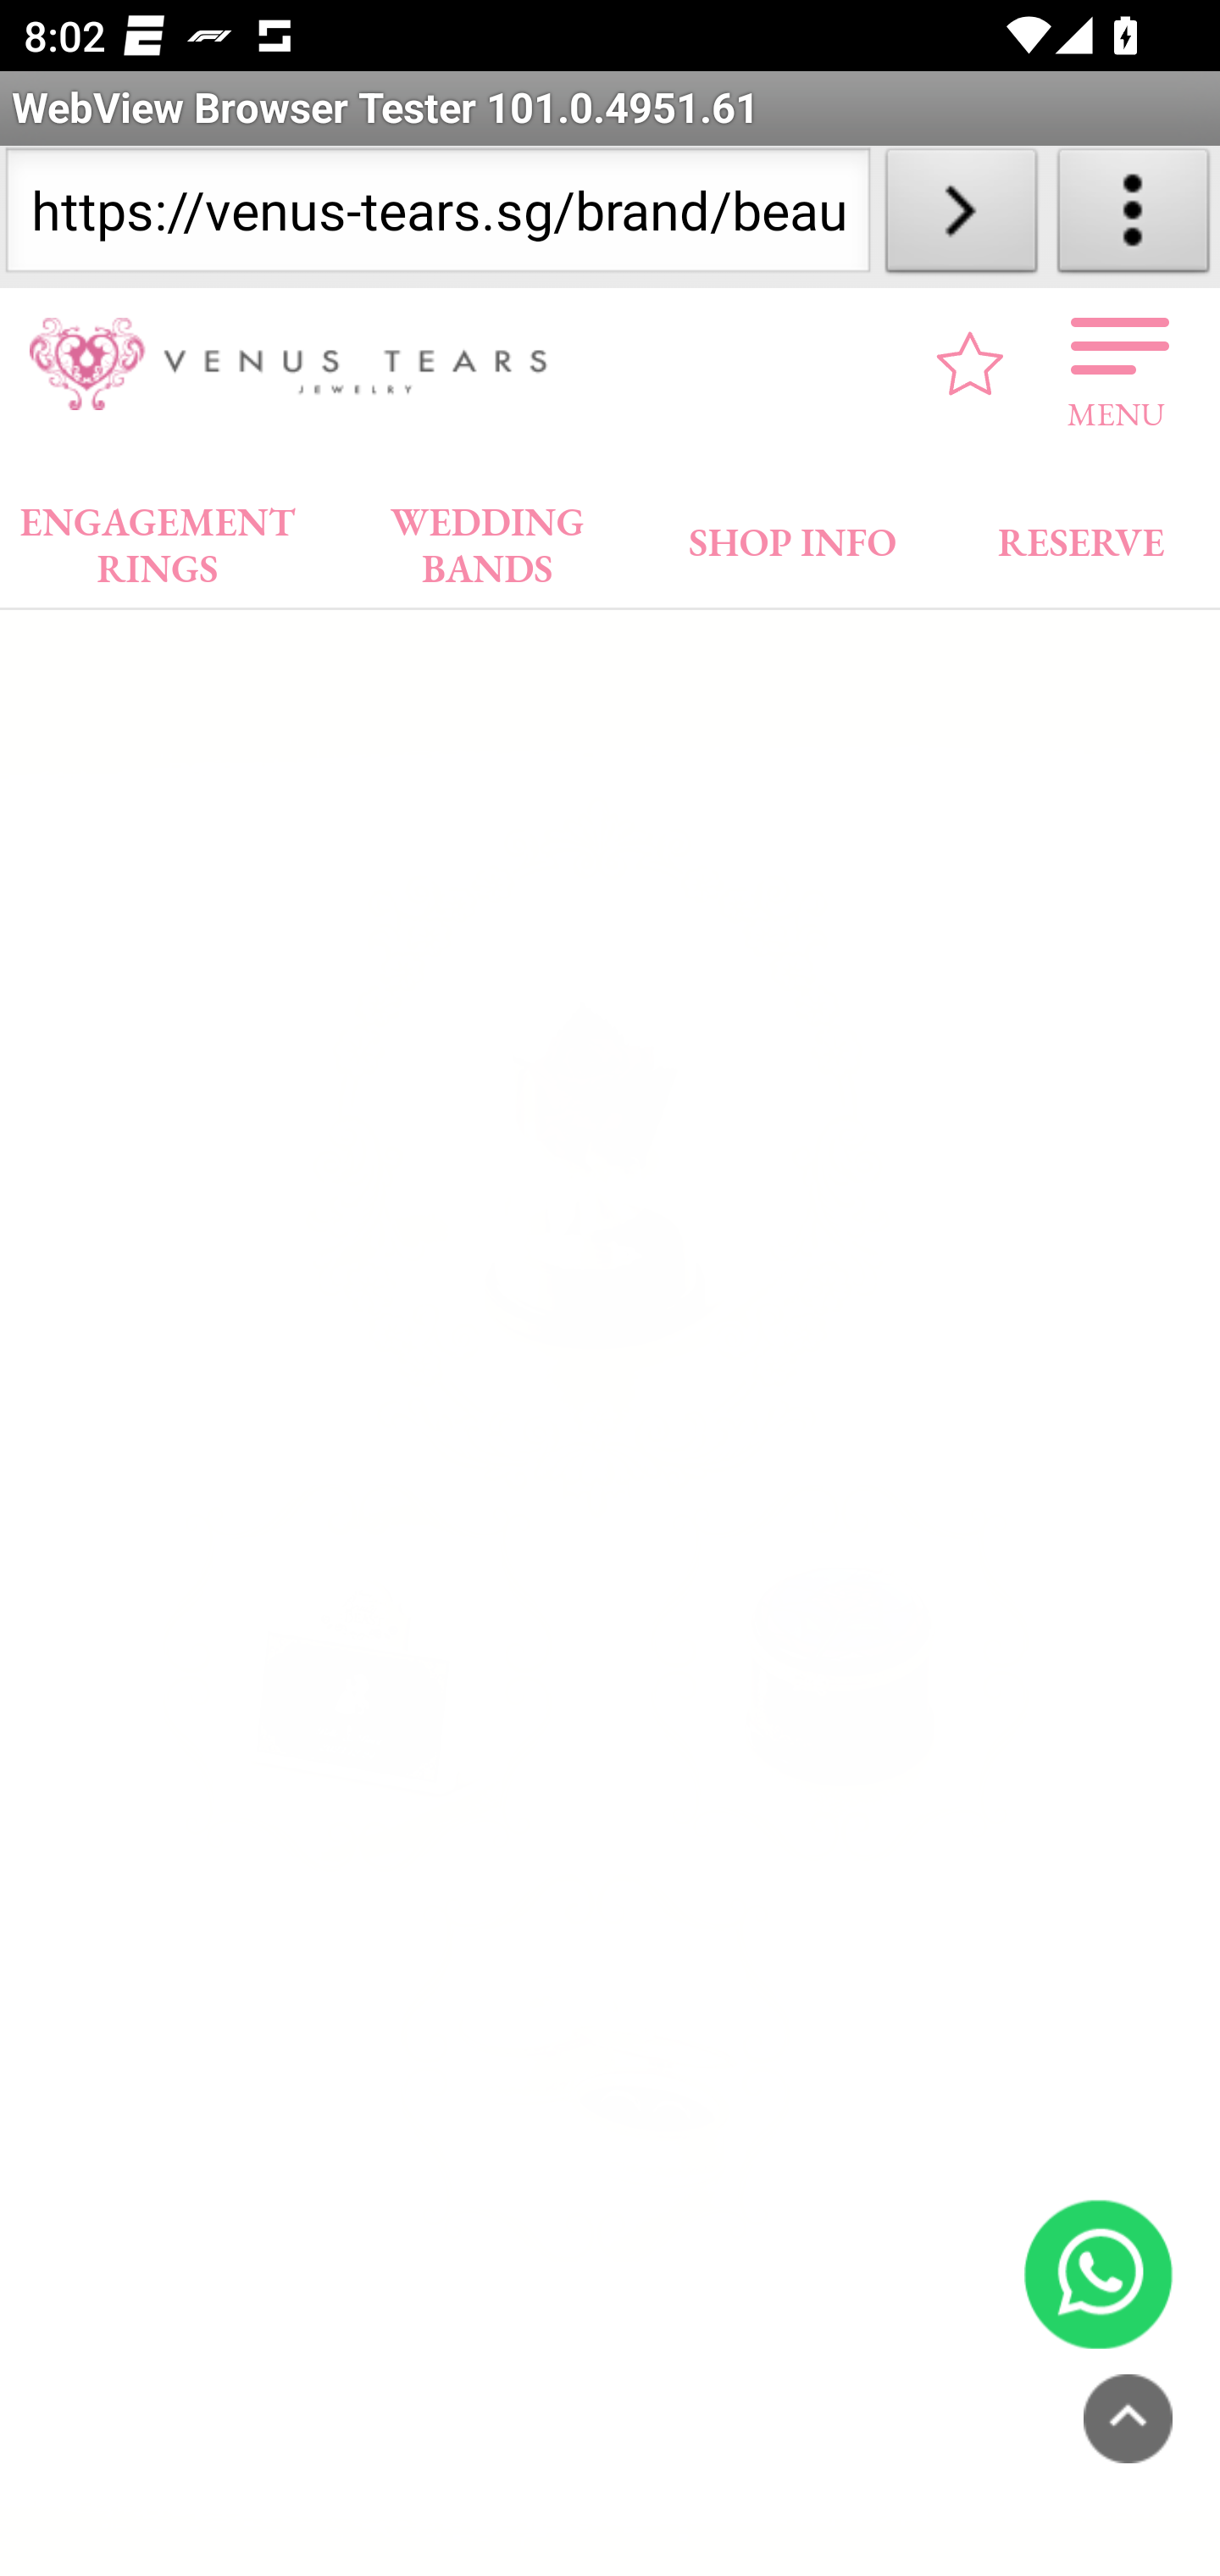  Describe the element at coordinates (1117, 363) in the screenshot. I see `MENU` at that location.